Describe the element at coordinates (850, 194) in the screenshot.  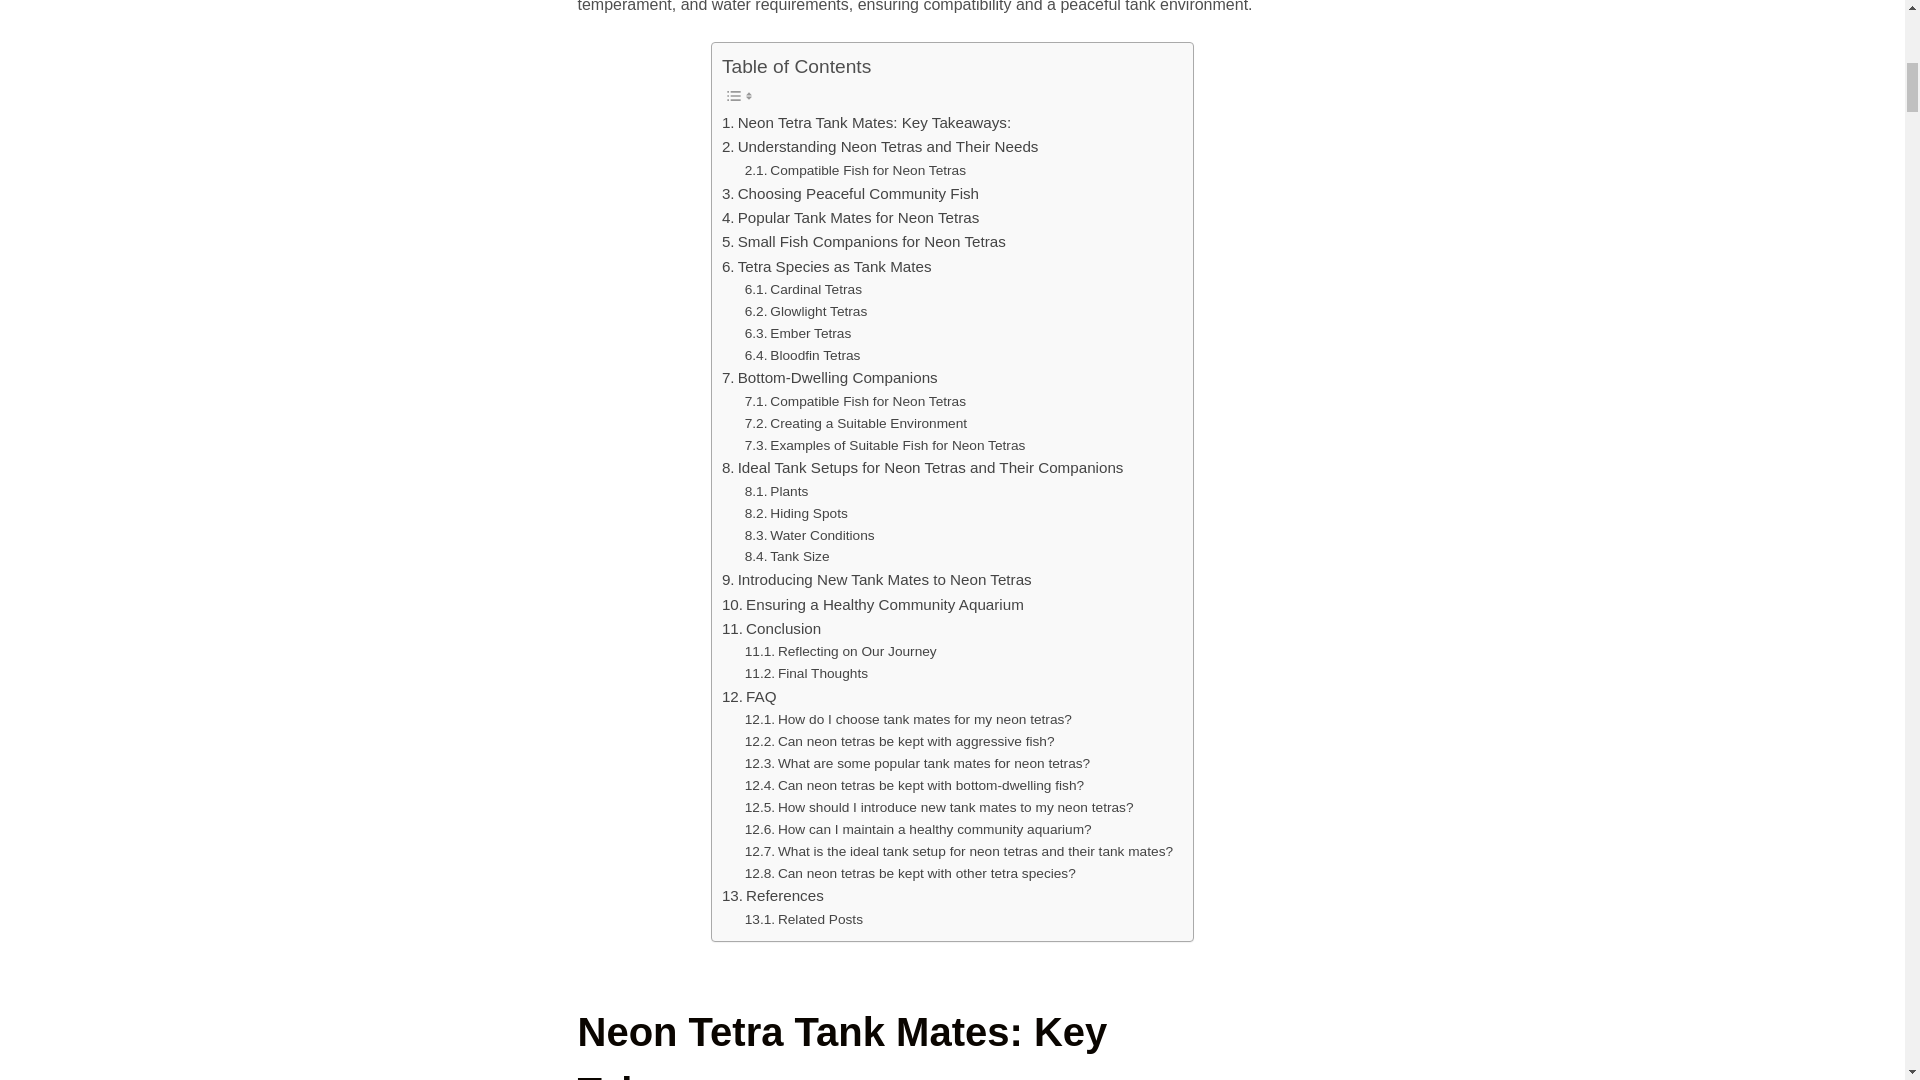
I see `Choosing Peaceful Community Fish` at that location.